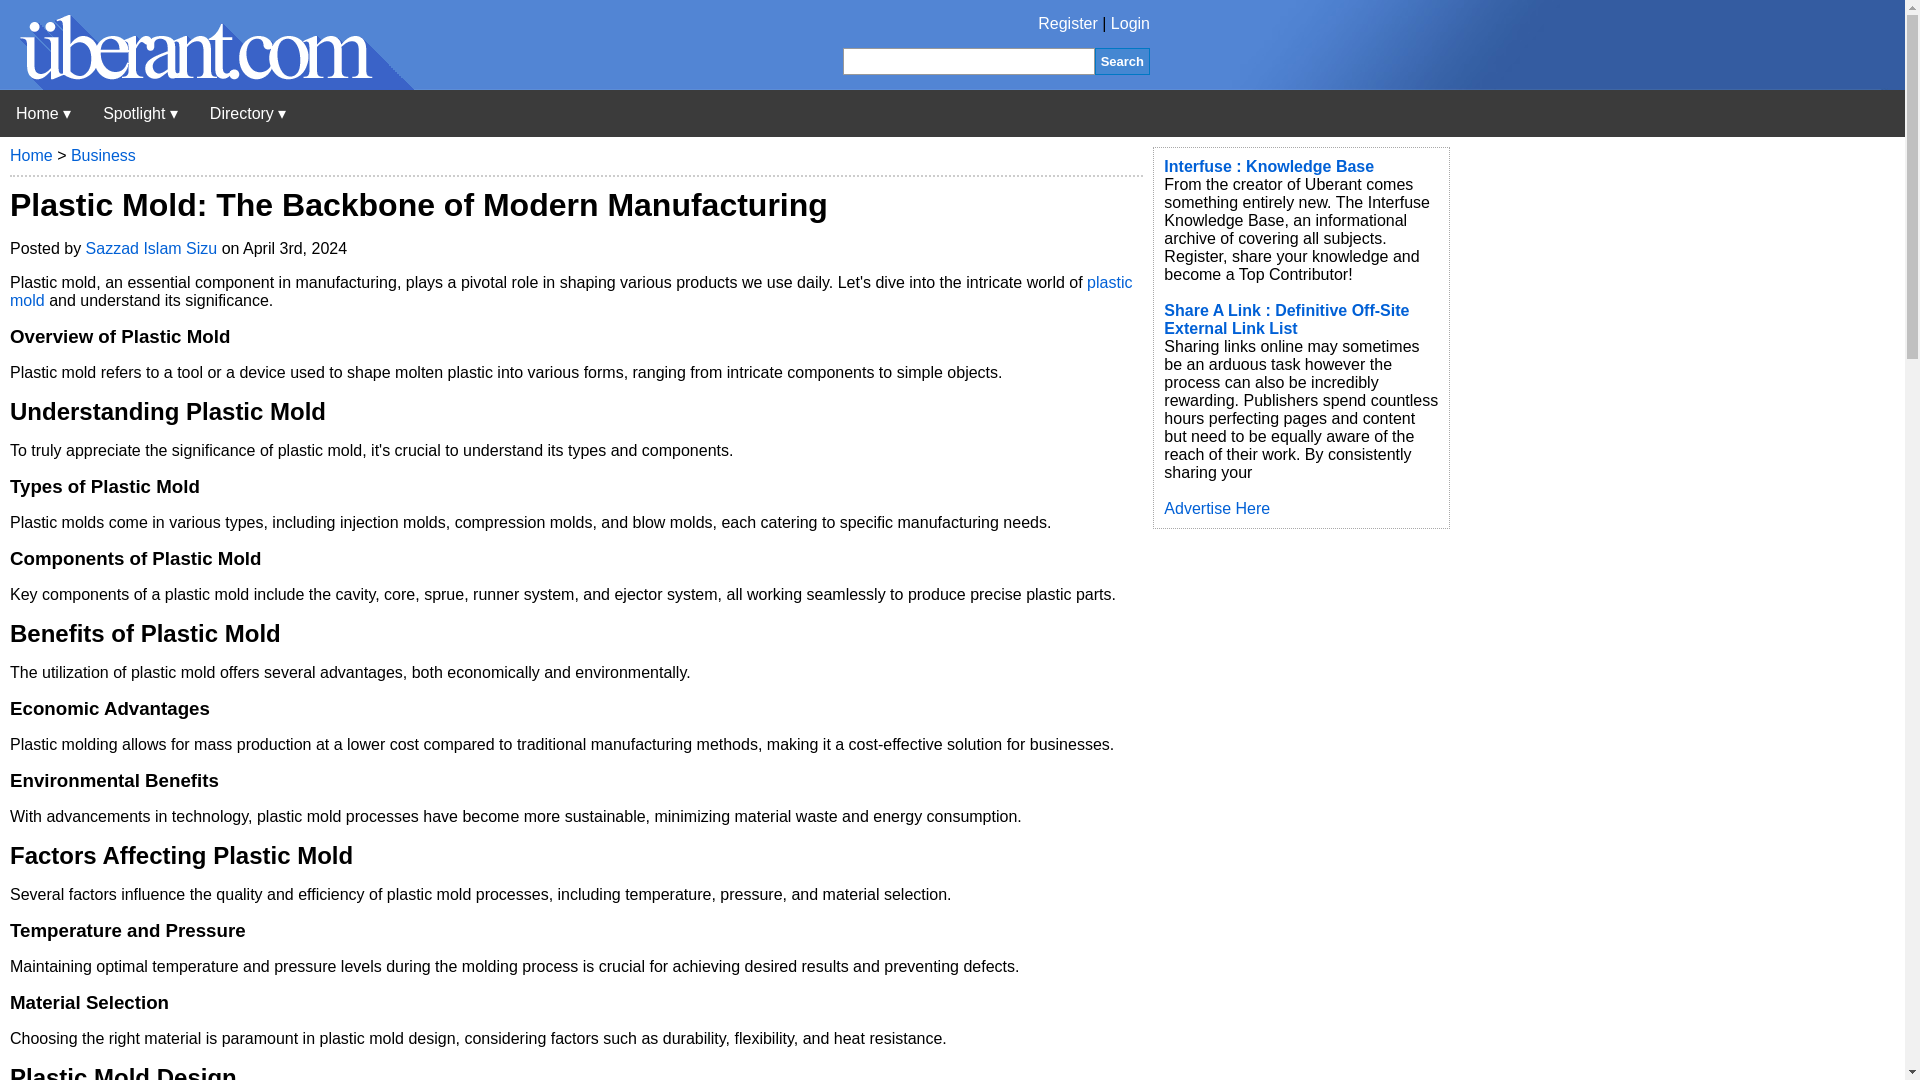 The image size is (1920, 1080). What do you see at coordinates (43, 113) in the screenshot?
I see `Uberant` at bounding box center [43, 113].